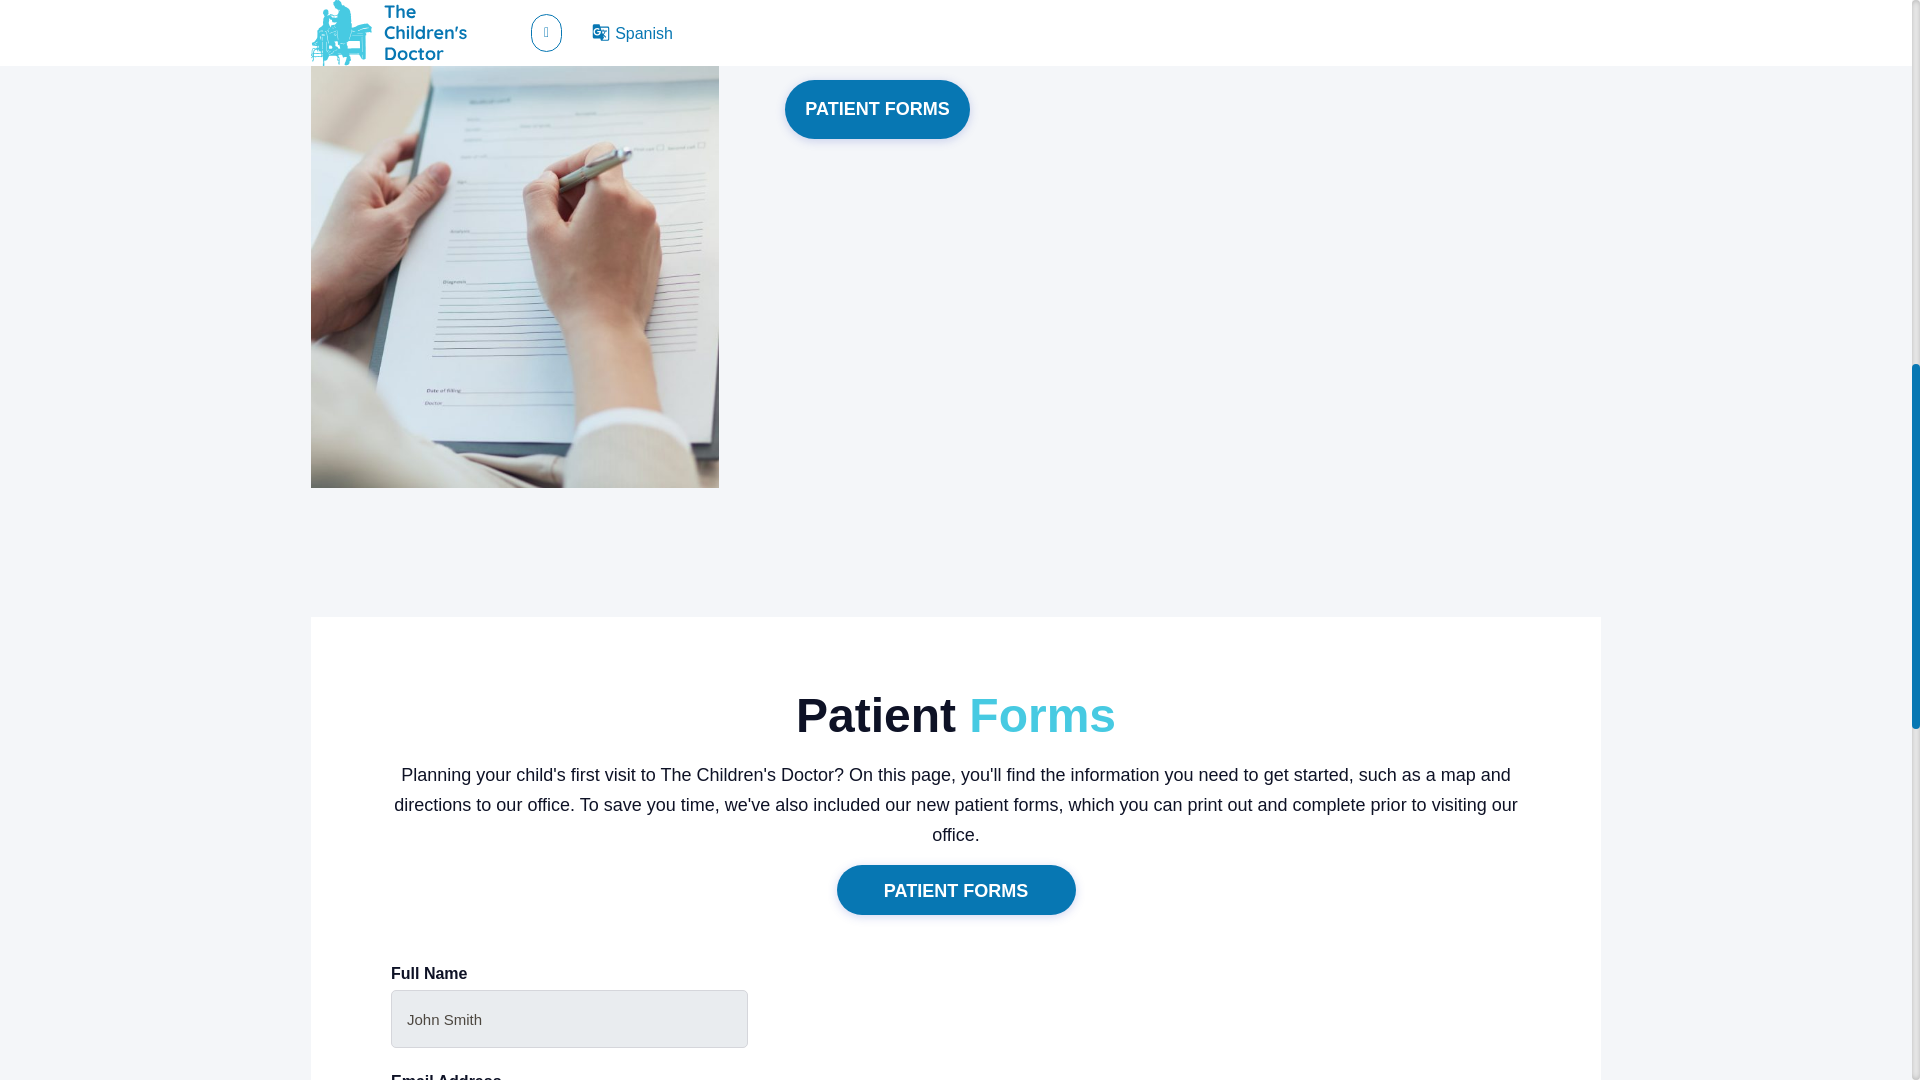 This screenshot has width=1920, height=1080. What do you see at coordinates (955, 890) in the screenshot?
I see `PATIENT FORMS` at bounding box center [955, 890].